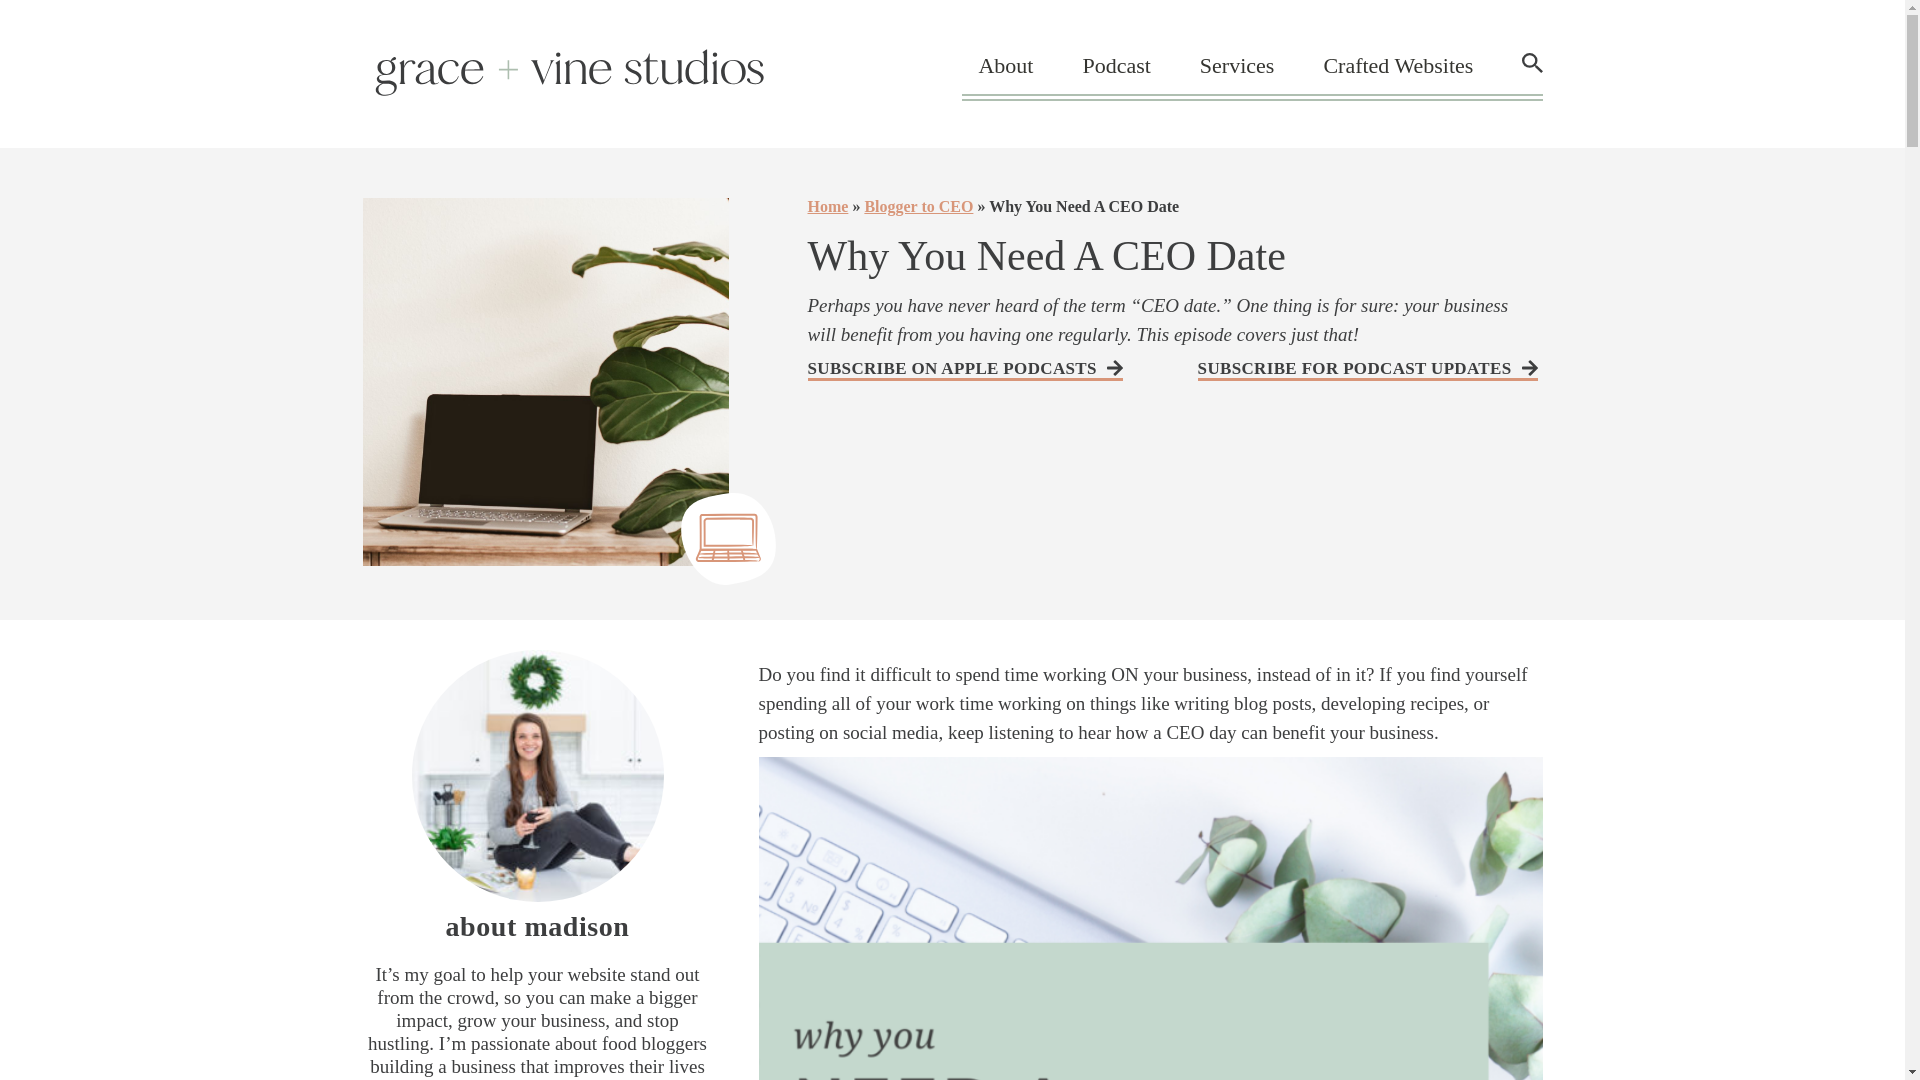  Describe the element at coordinates (828, 206) in the screenshot. I see `Home` at that location.